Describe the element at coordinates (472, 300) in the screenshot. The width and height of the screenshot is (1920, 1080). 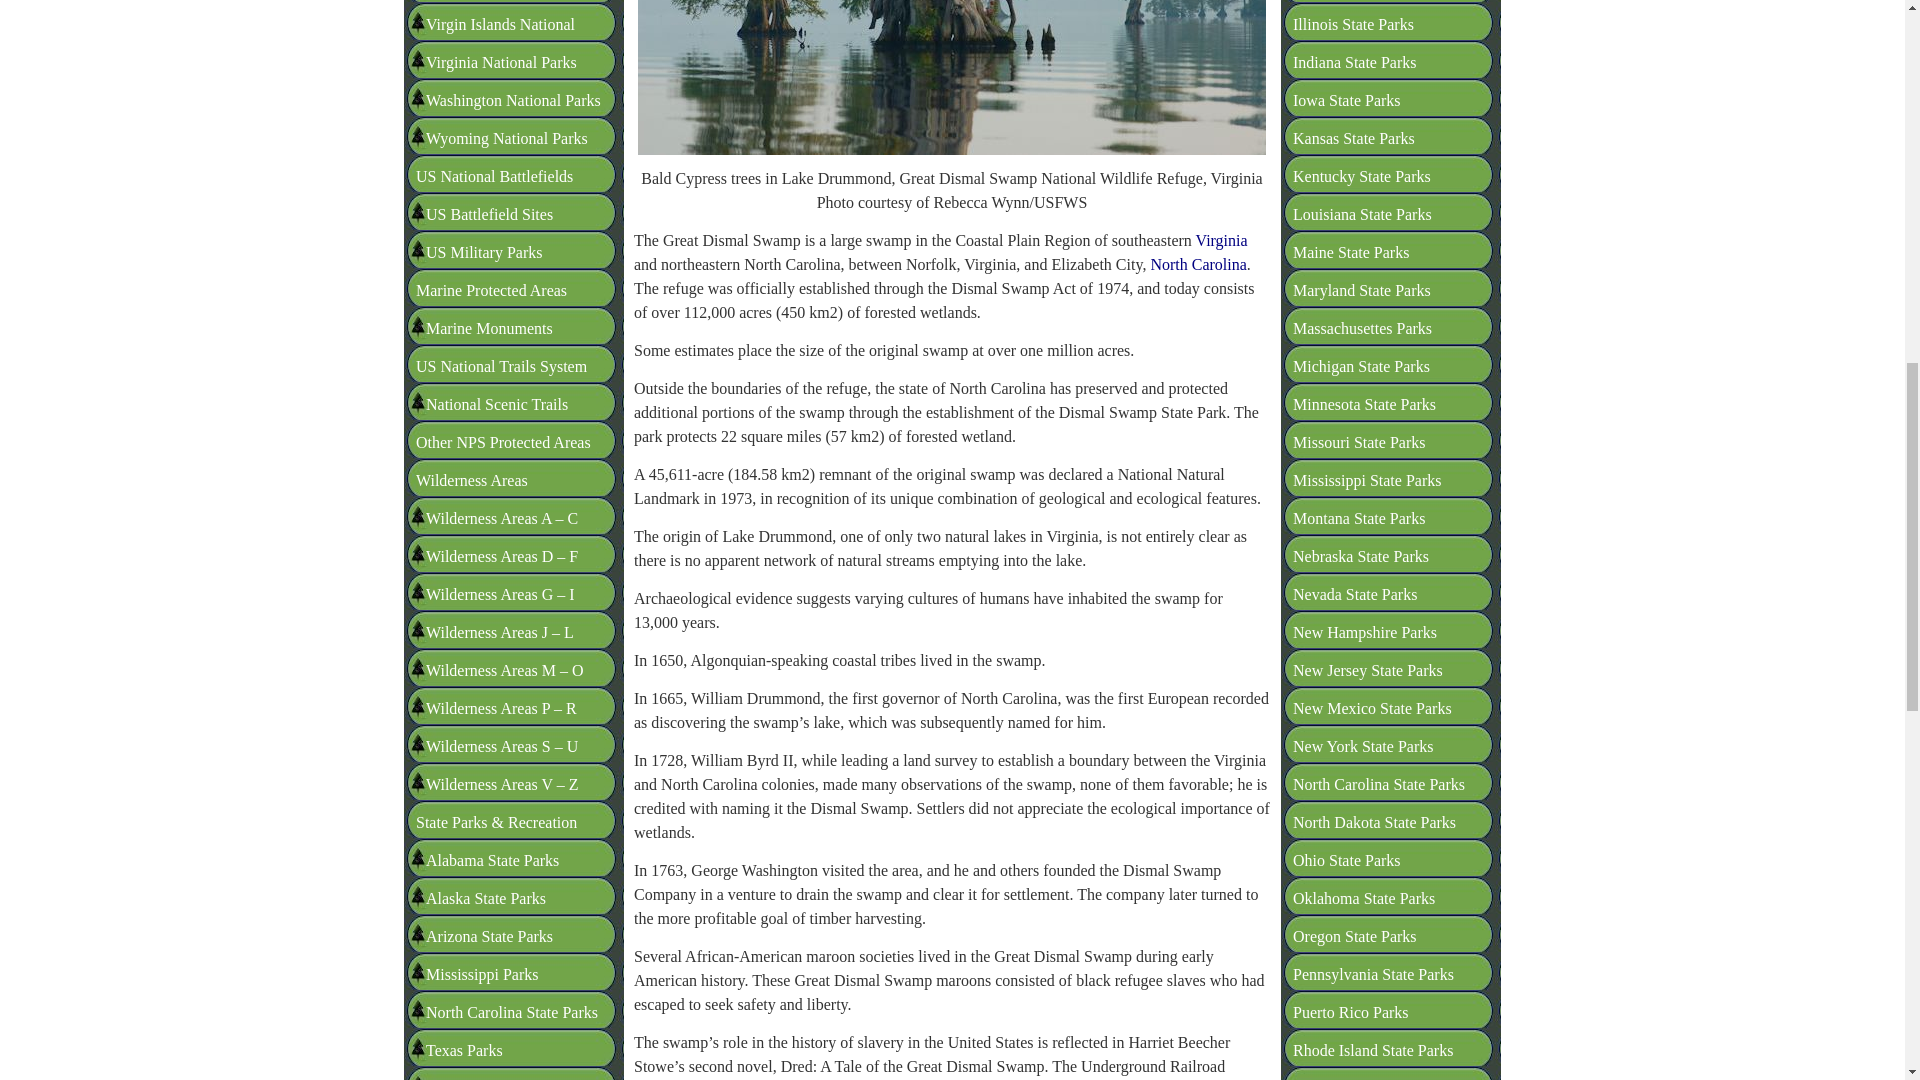
I see `Wilderness Areas` at that location.